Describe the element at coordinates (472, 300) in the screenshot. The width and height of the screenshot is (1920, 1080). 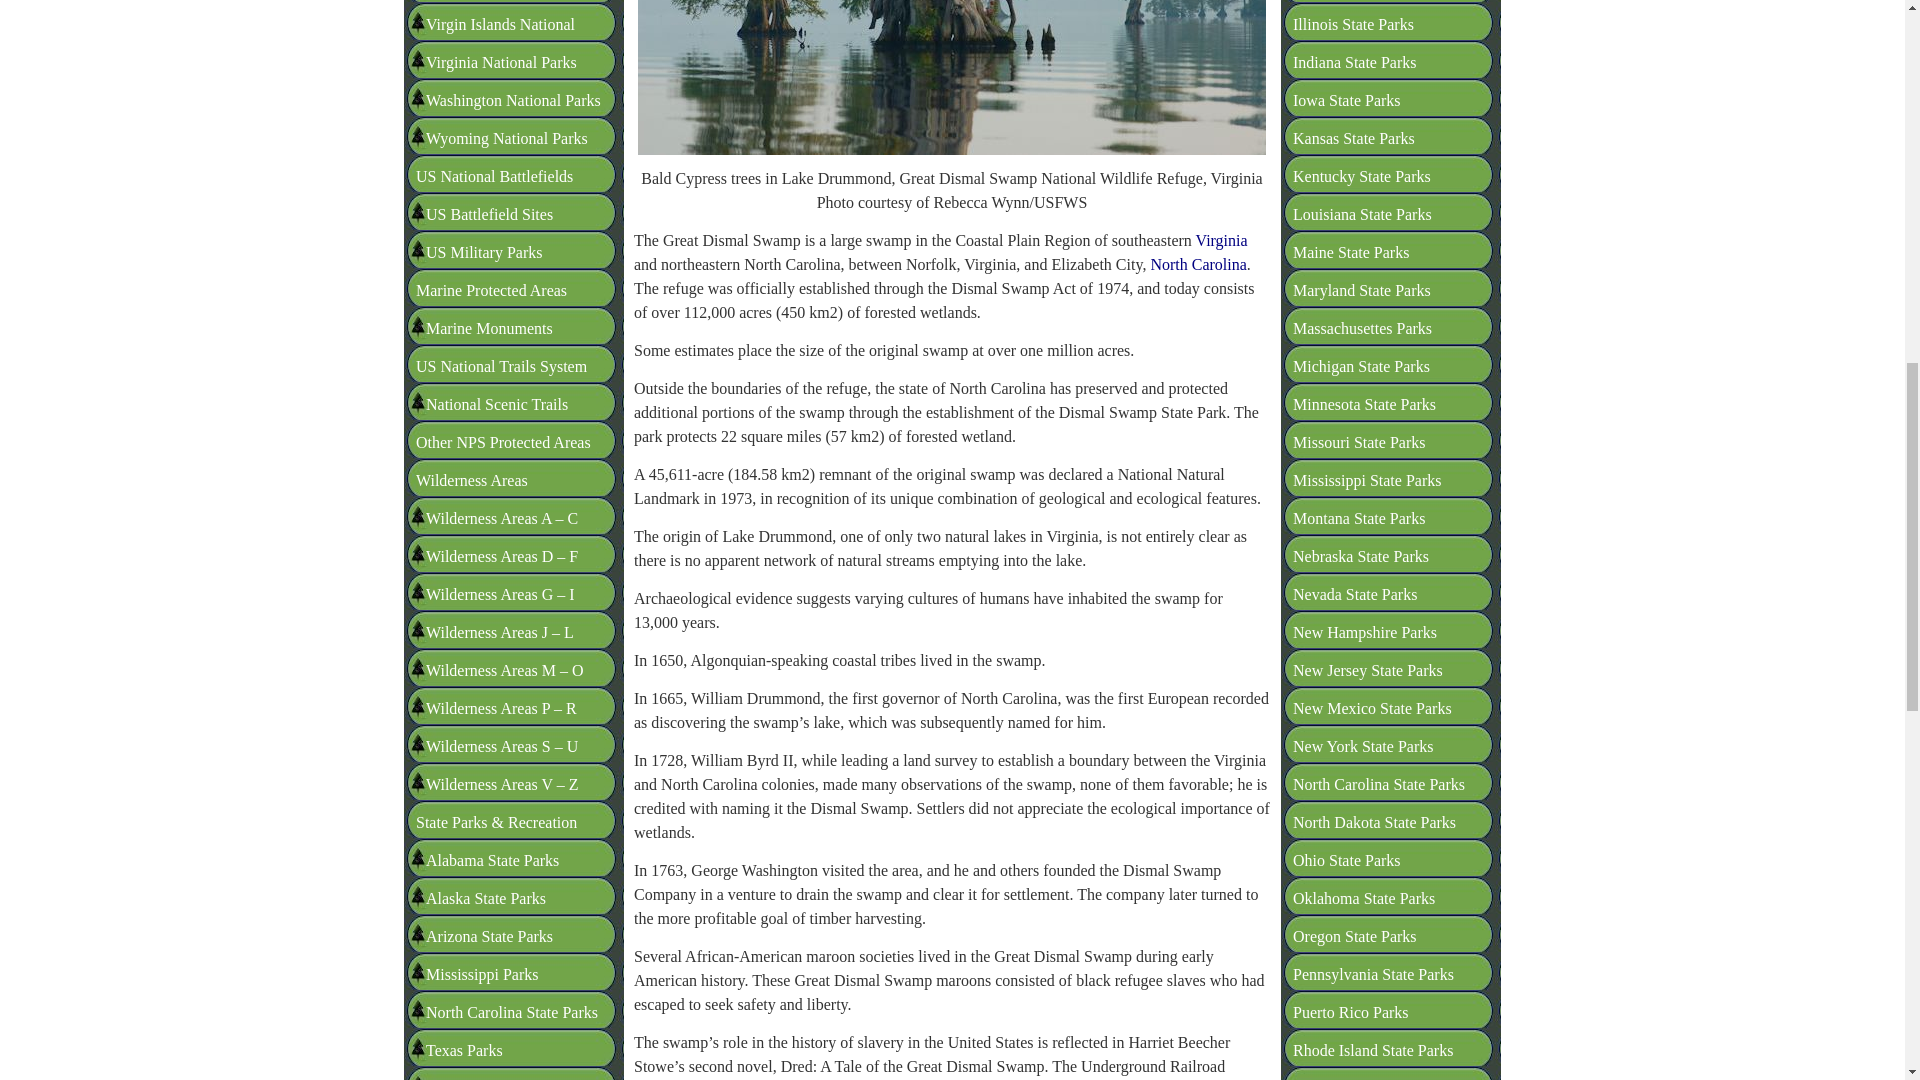
I see `Wilderness Areas` at that location.